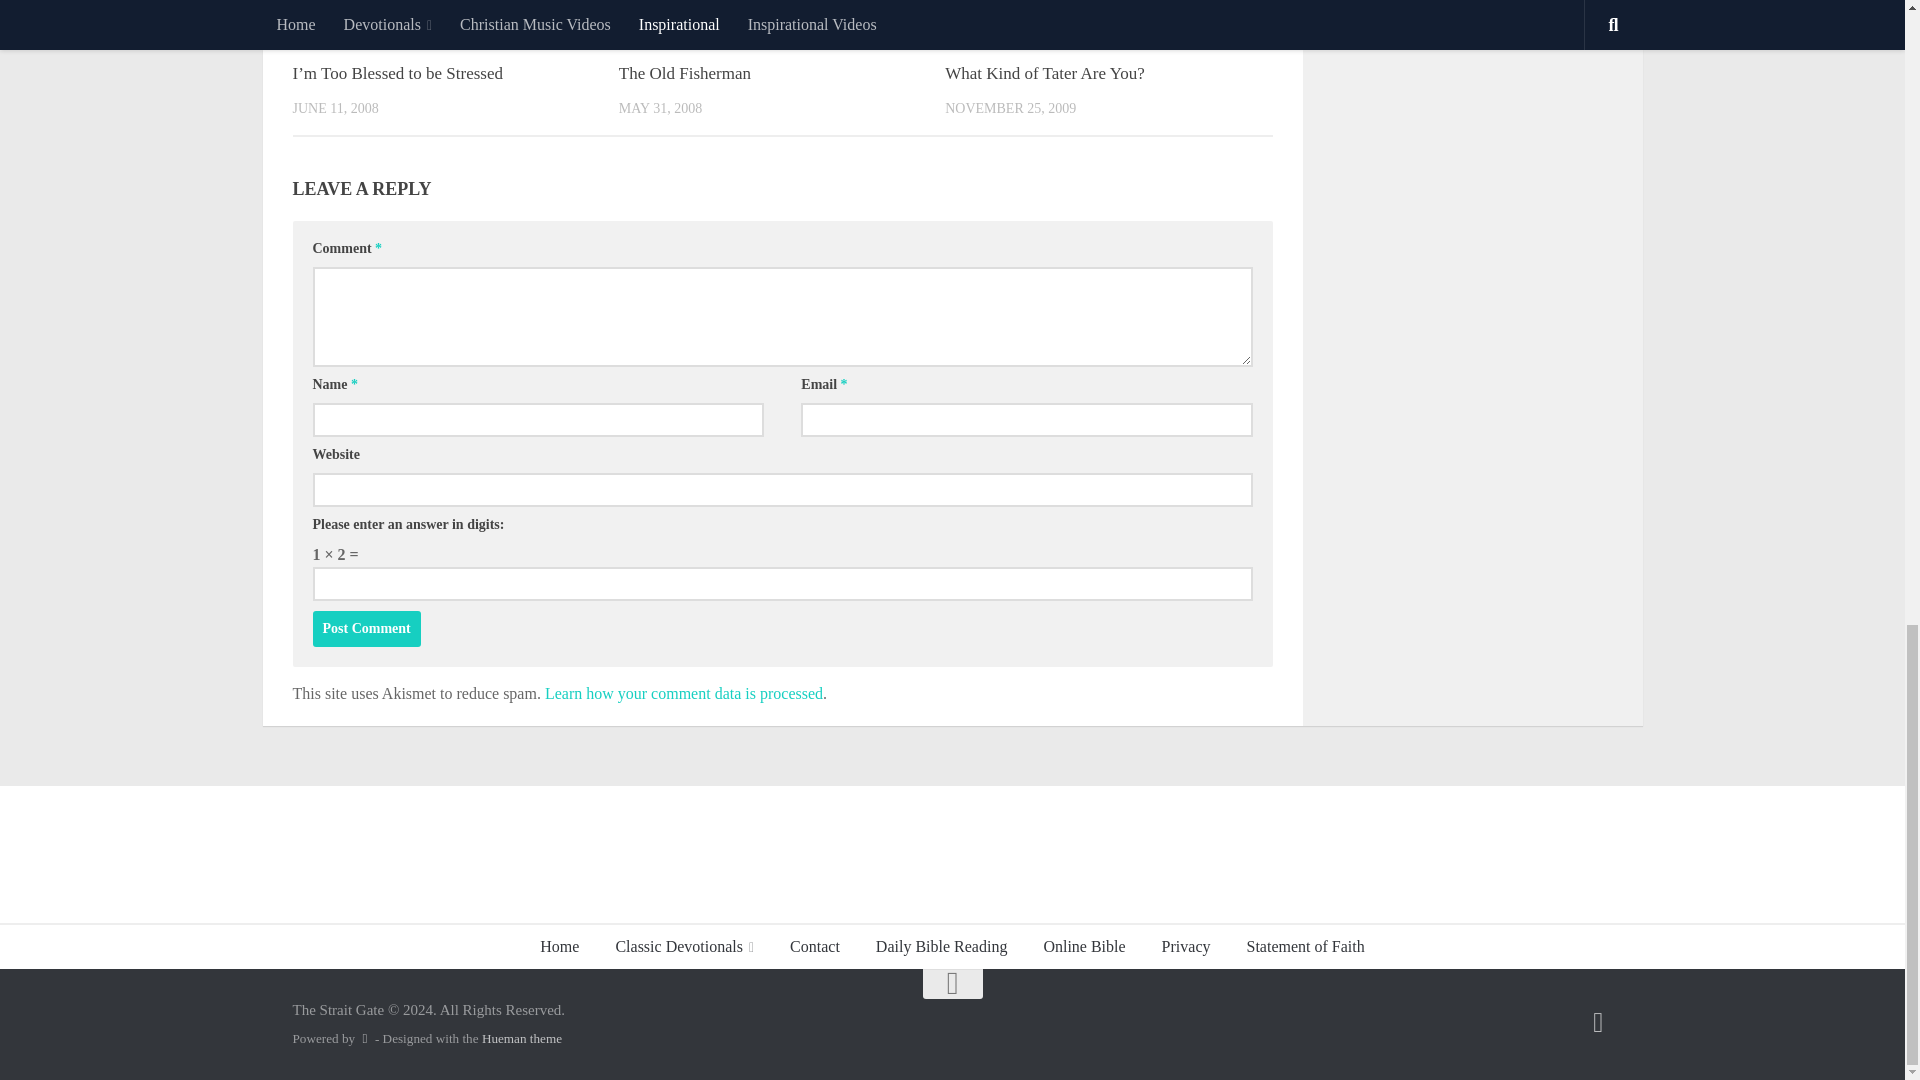 This screenshot has width=1920, height=1080. Describe the element at coordinates (684, 693) in the screenshot. I see `Learn how your comment data is processed` at that location.